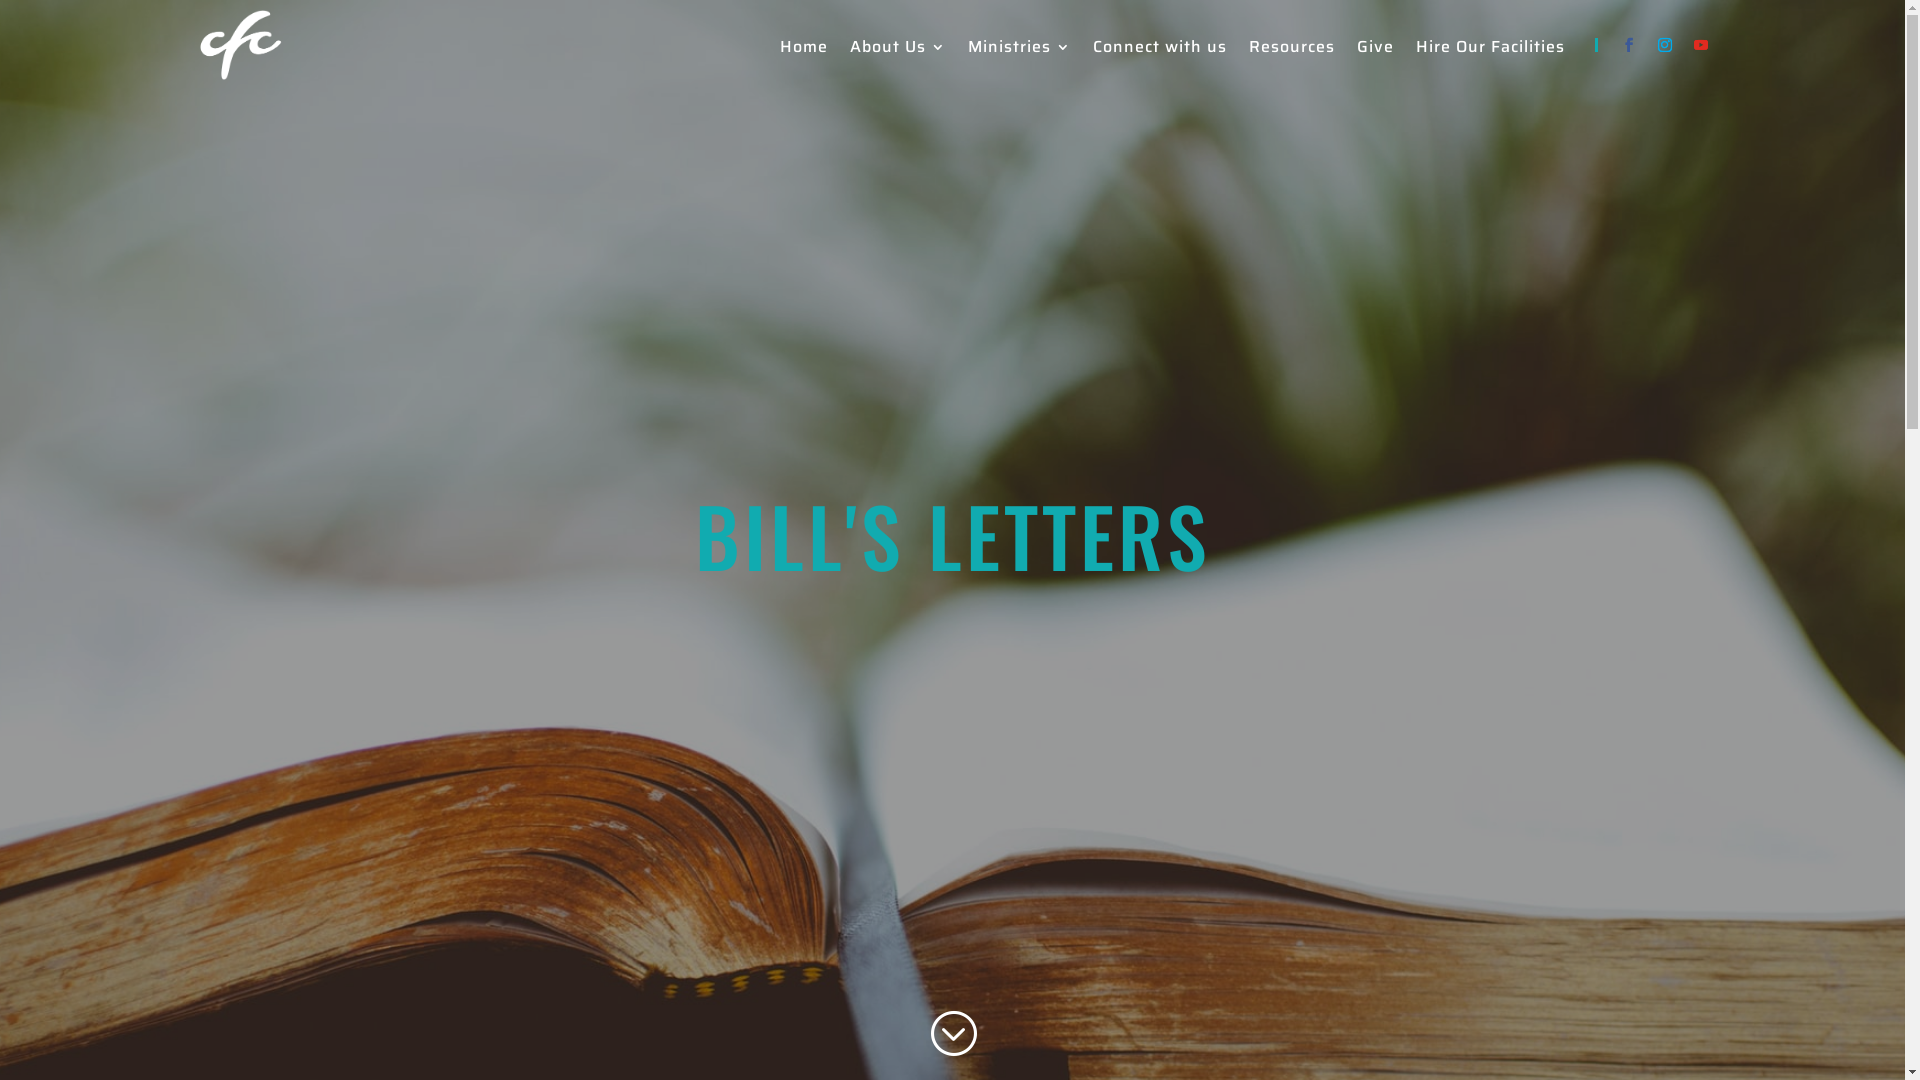 This screenshot has height=1080, width=1920. What do you see at coordinates (1291, 51) in the screenshot?
I see `Resources` at bounding box center [1291, 51].